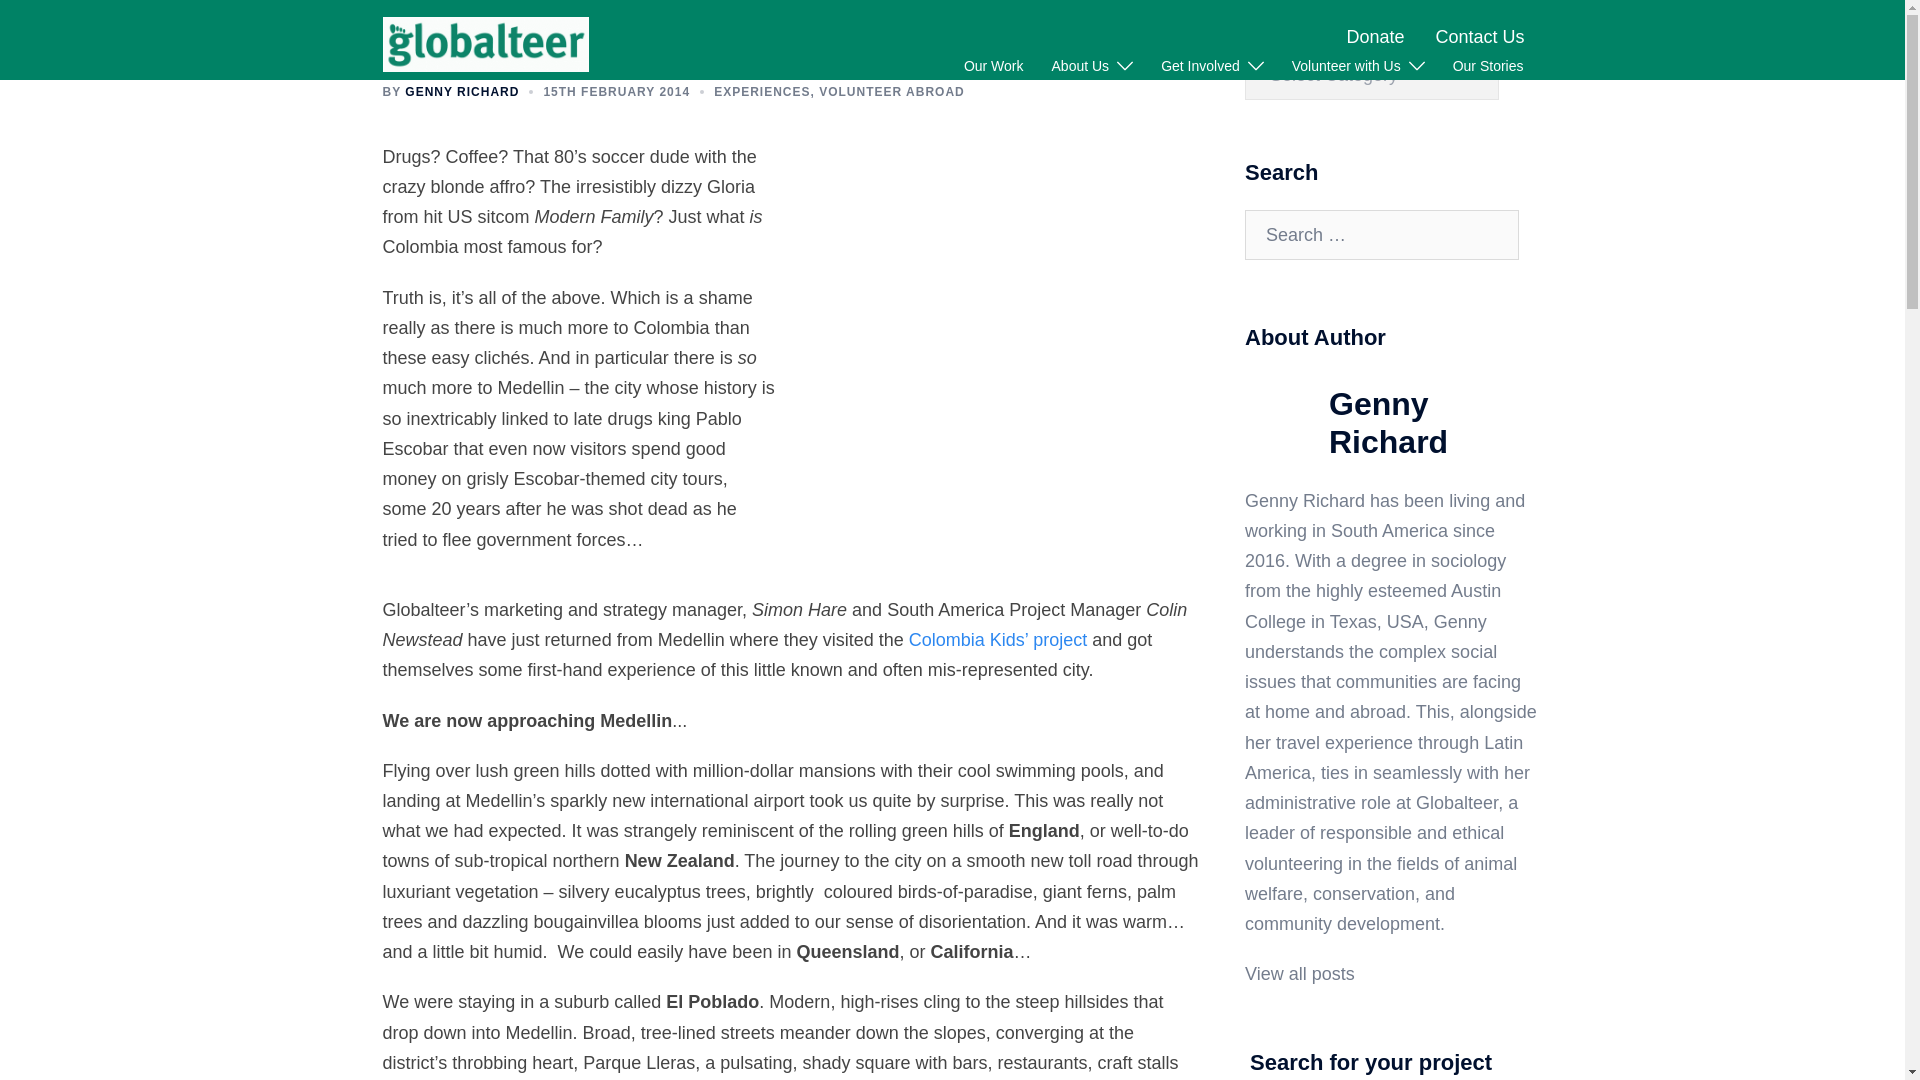 This screenshot has width=1920, height=1080. I want to click on Get Involved, so click(1200, 66).